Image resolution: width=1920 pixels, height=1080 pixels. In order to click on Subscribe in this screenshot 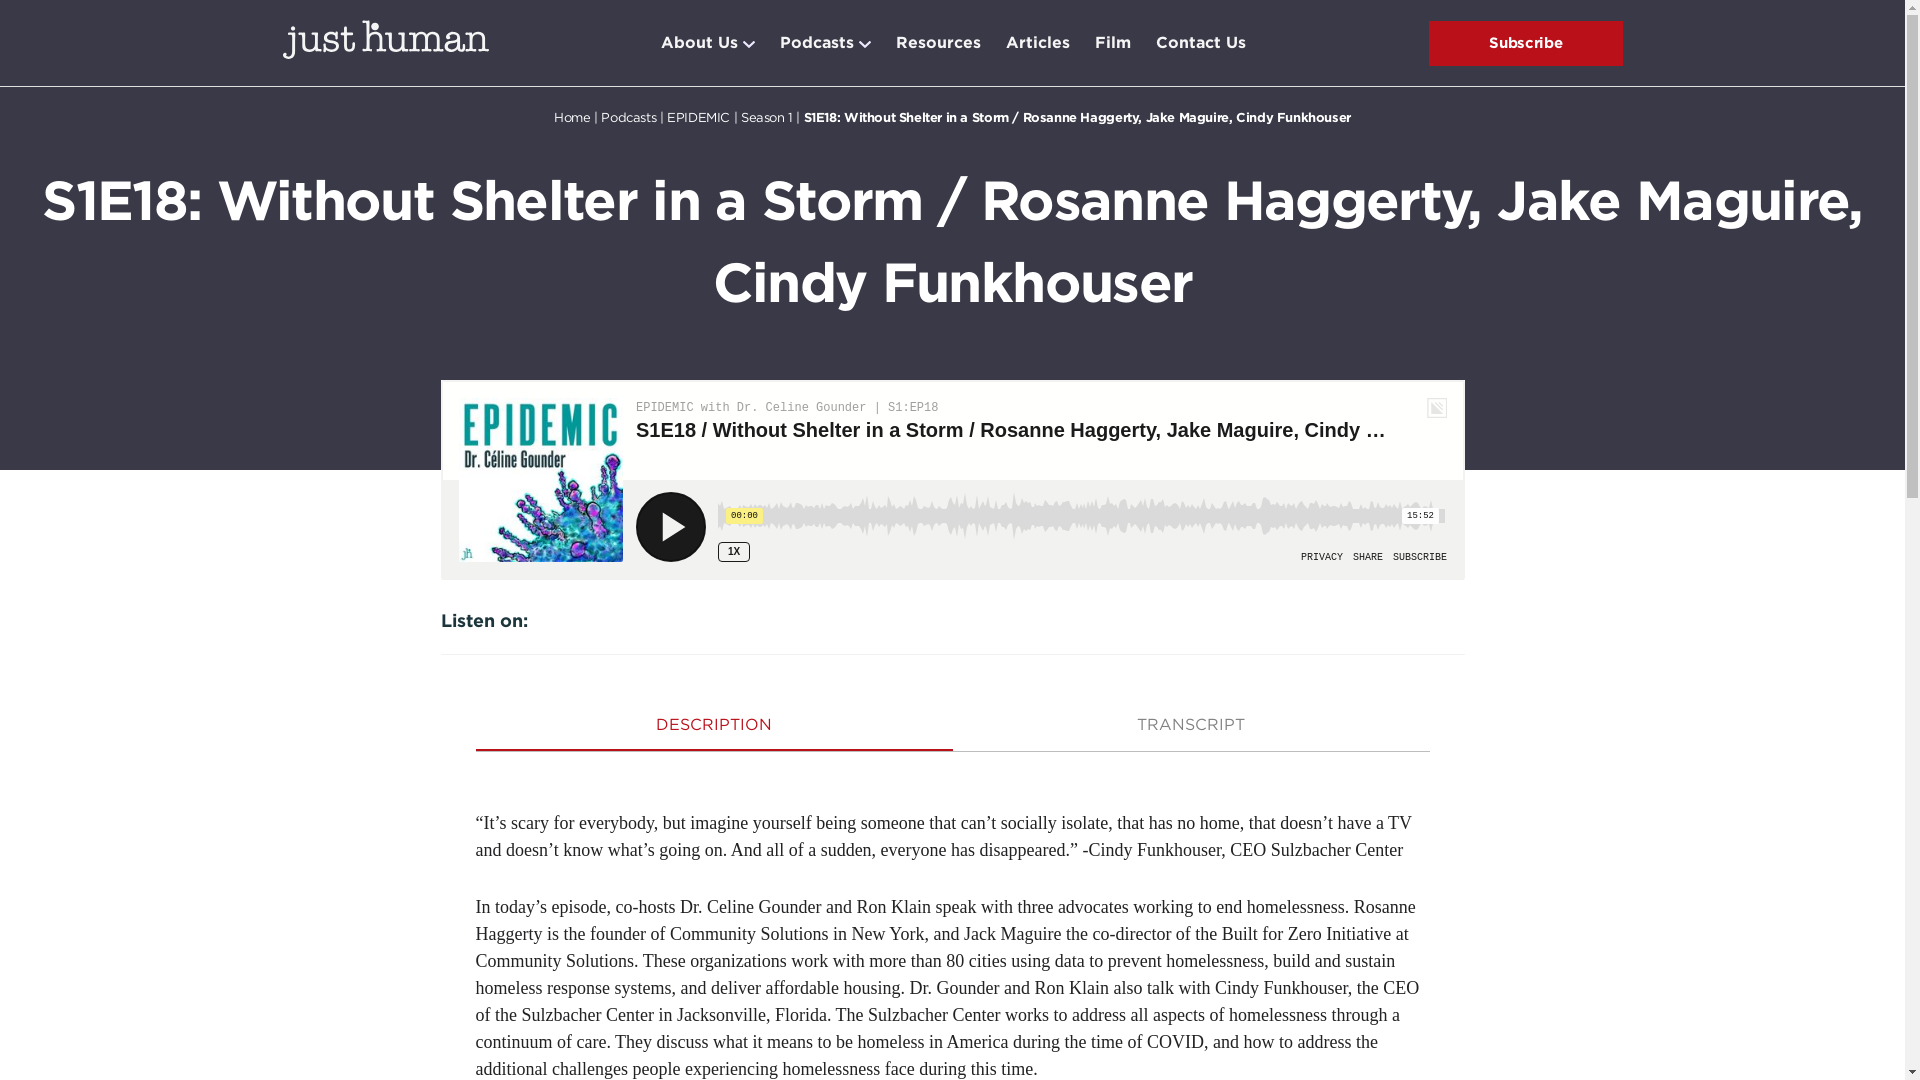, I will do `click(1525, 42)`.